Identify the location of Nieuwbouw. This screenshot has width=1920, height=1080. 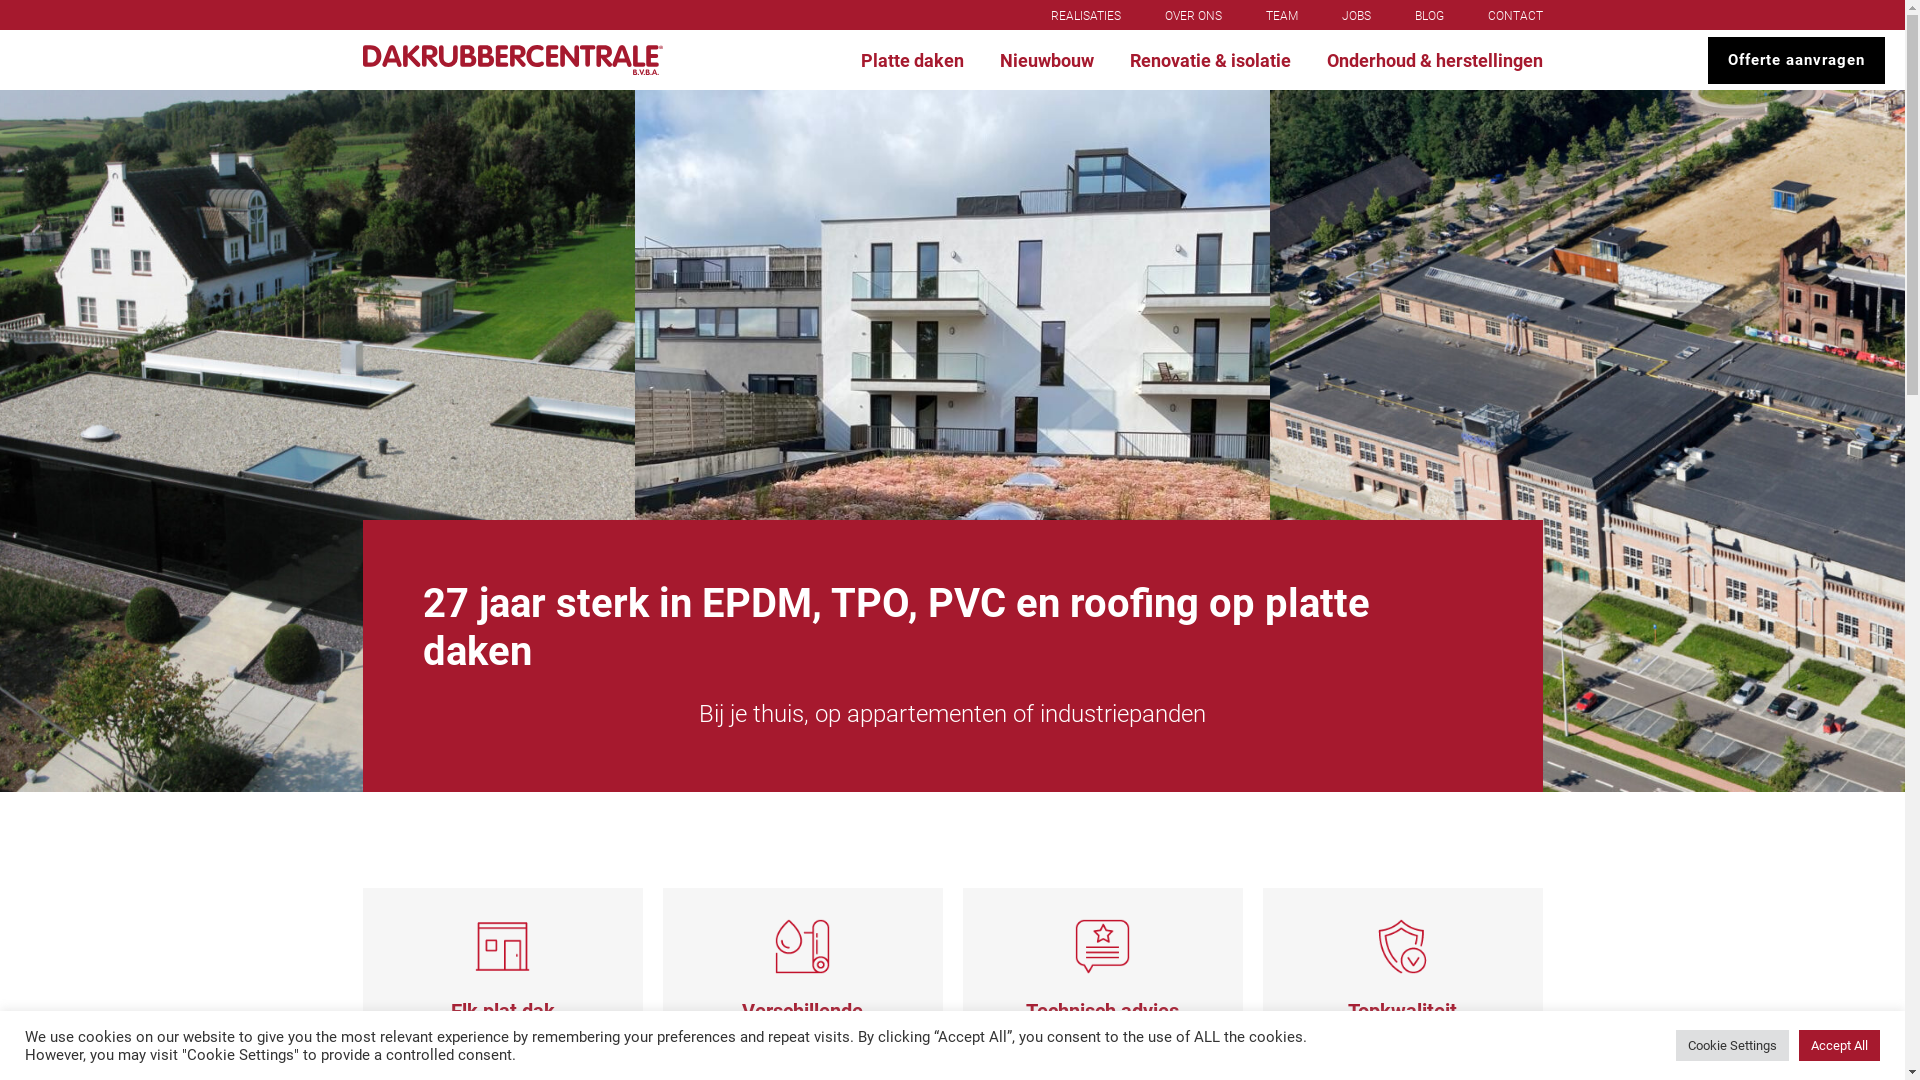
(1047, 60).